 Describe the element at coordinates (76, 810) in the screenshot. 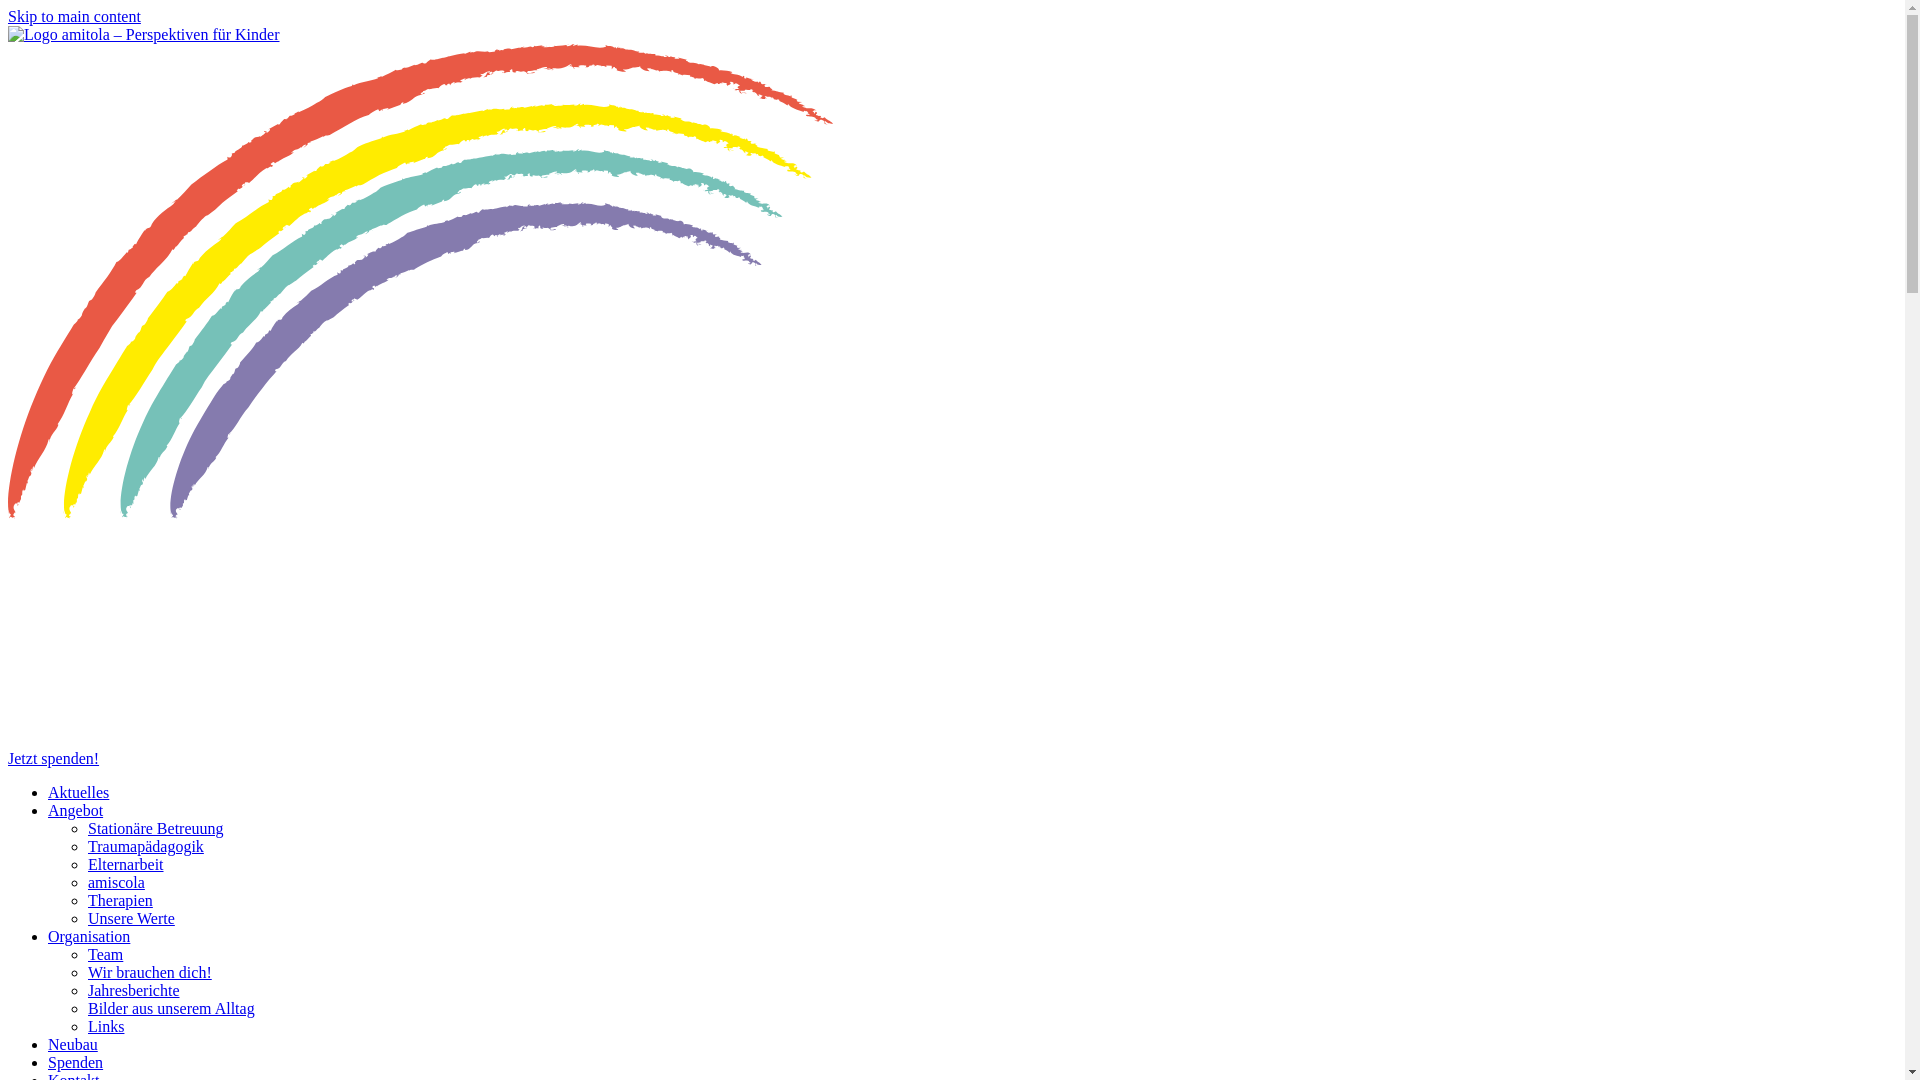

I see `Angebot` at that location.